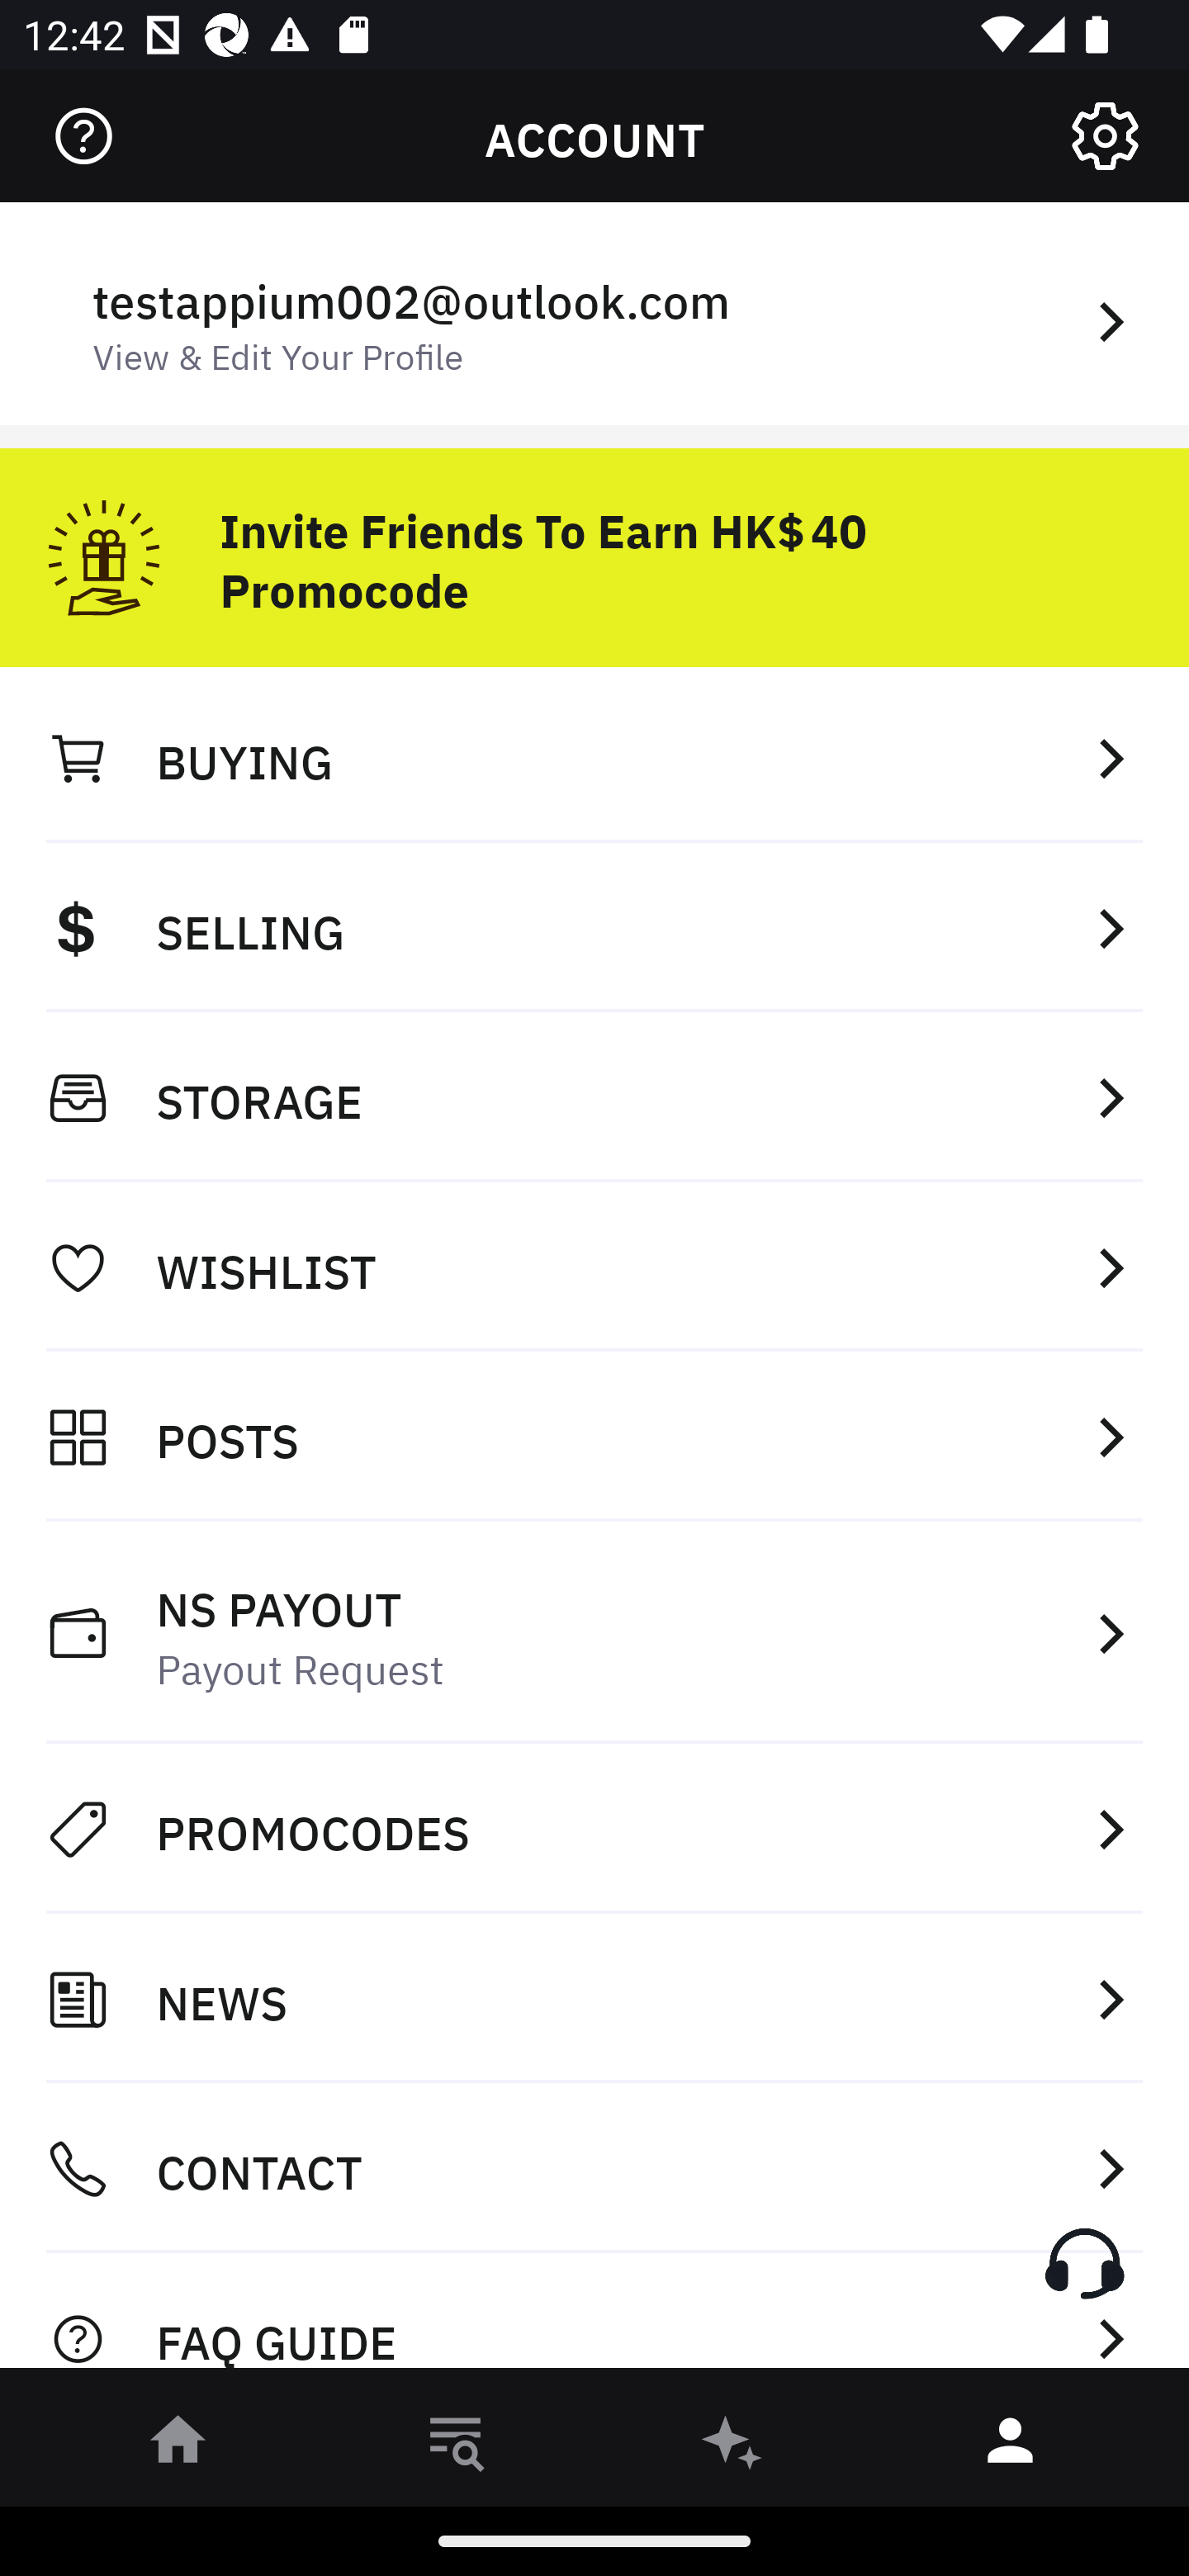 The image size is (1189, 2576). I want to click on  POSTS , so click(594, 1437).